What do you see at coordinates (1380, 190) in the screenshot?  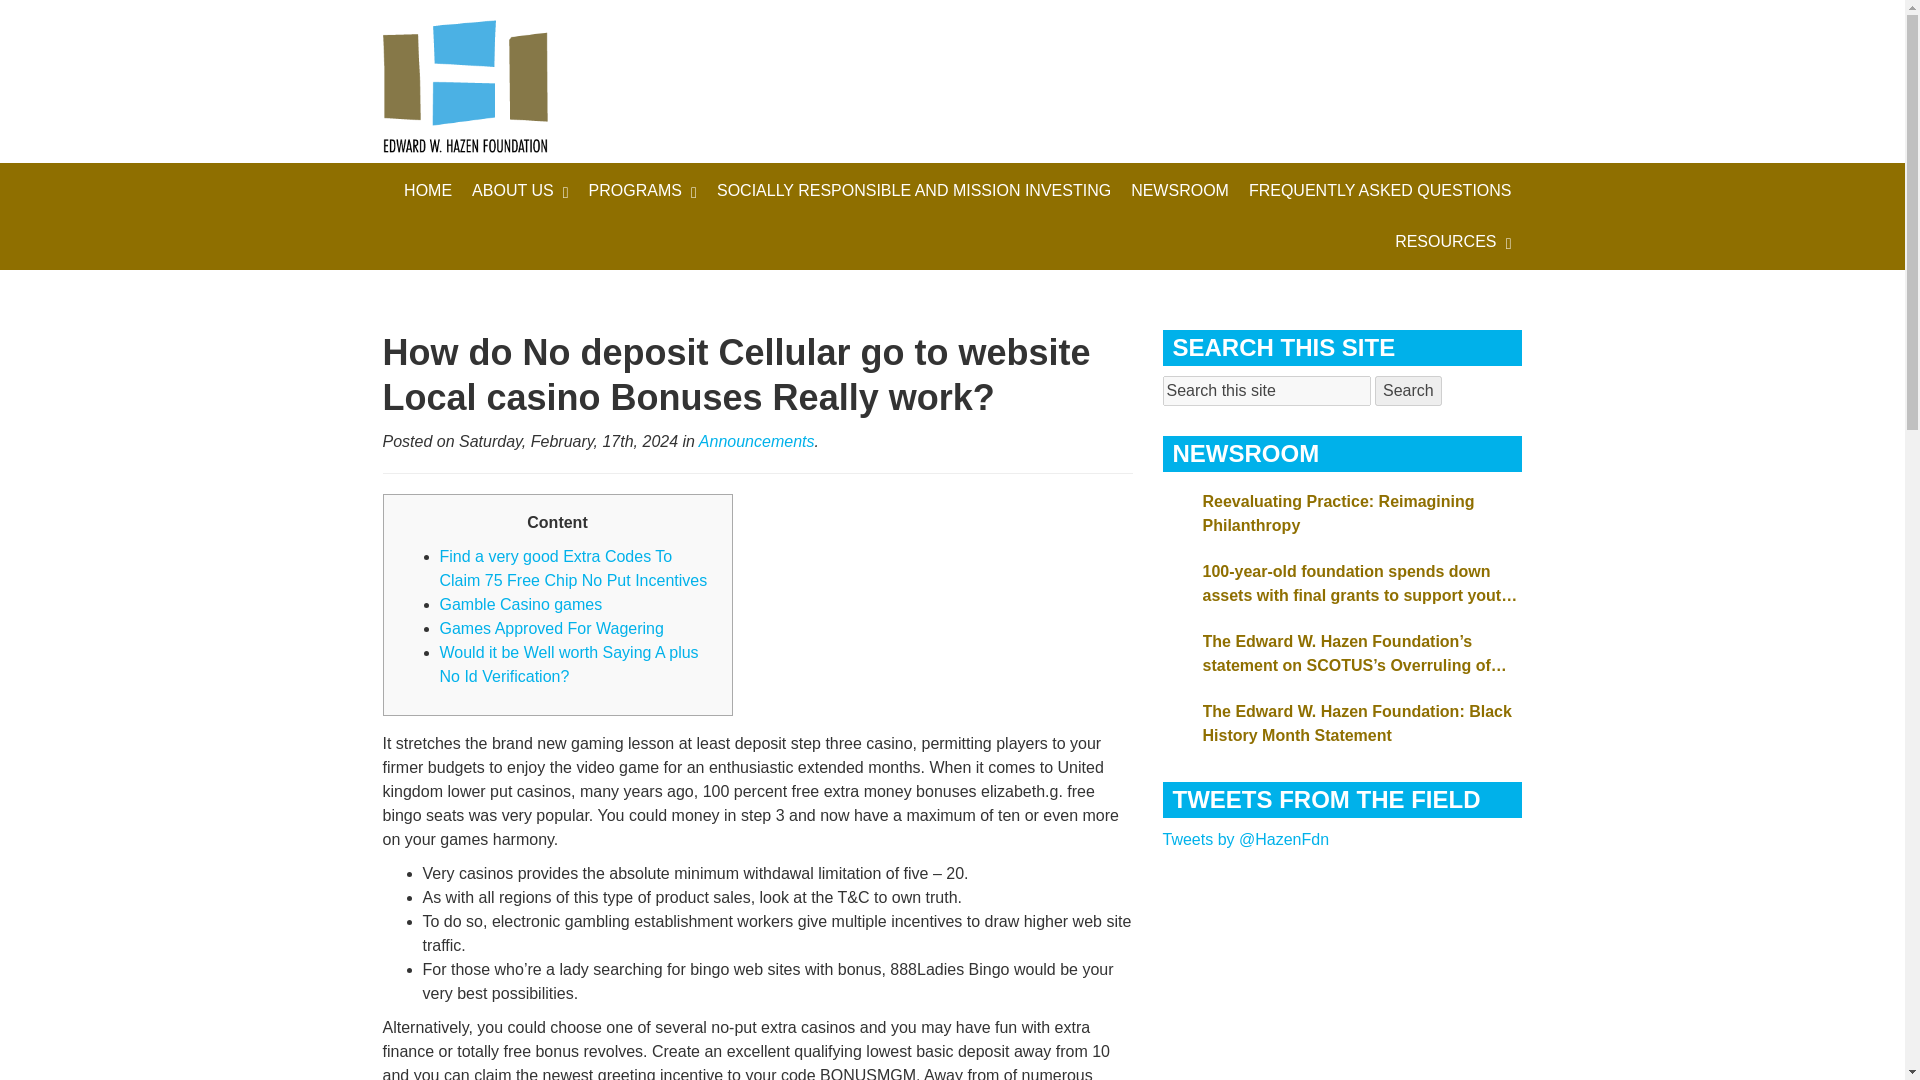 I see `FREQUENTLY ASKED QUESTIONS` at bounding box center [1380, 190].